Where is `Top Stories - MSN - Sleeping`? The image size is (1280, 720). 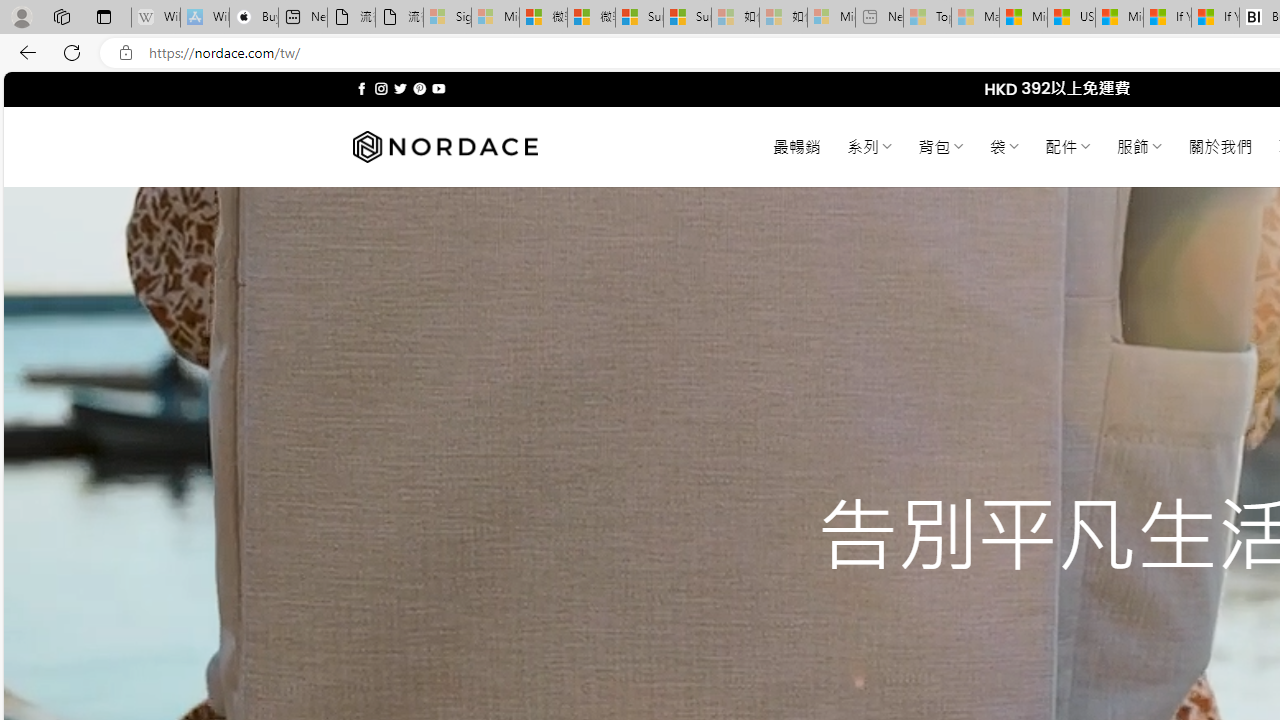
Top Stories - MSN - Sleeping is located at coordinates (927, 18).